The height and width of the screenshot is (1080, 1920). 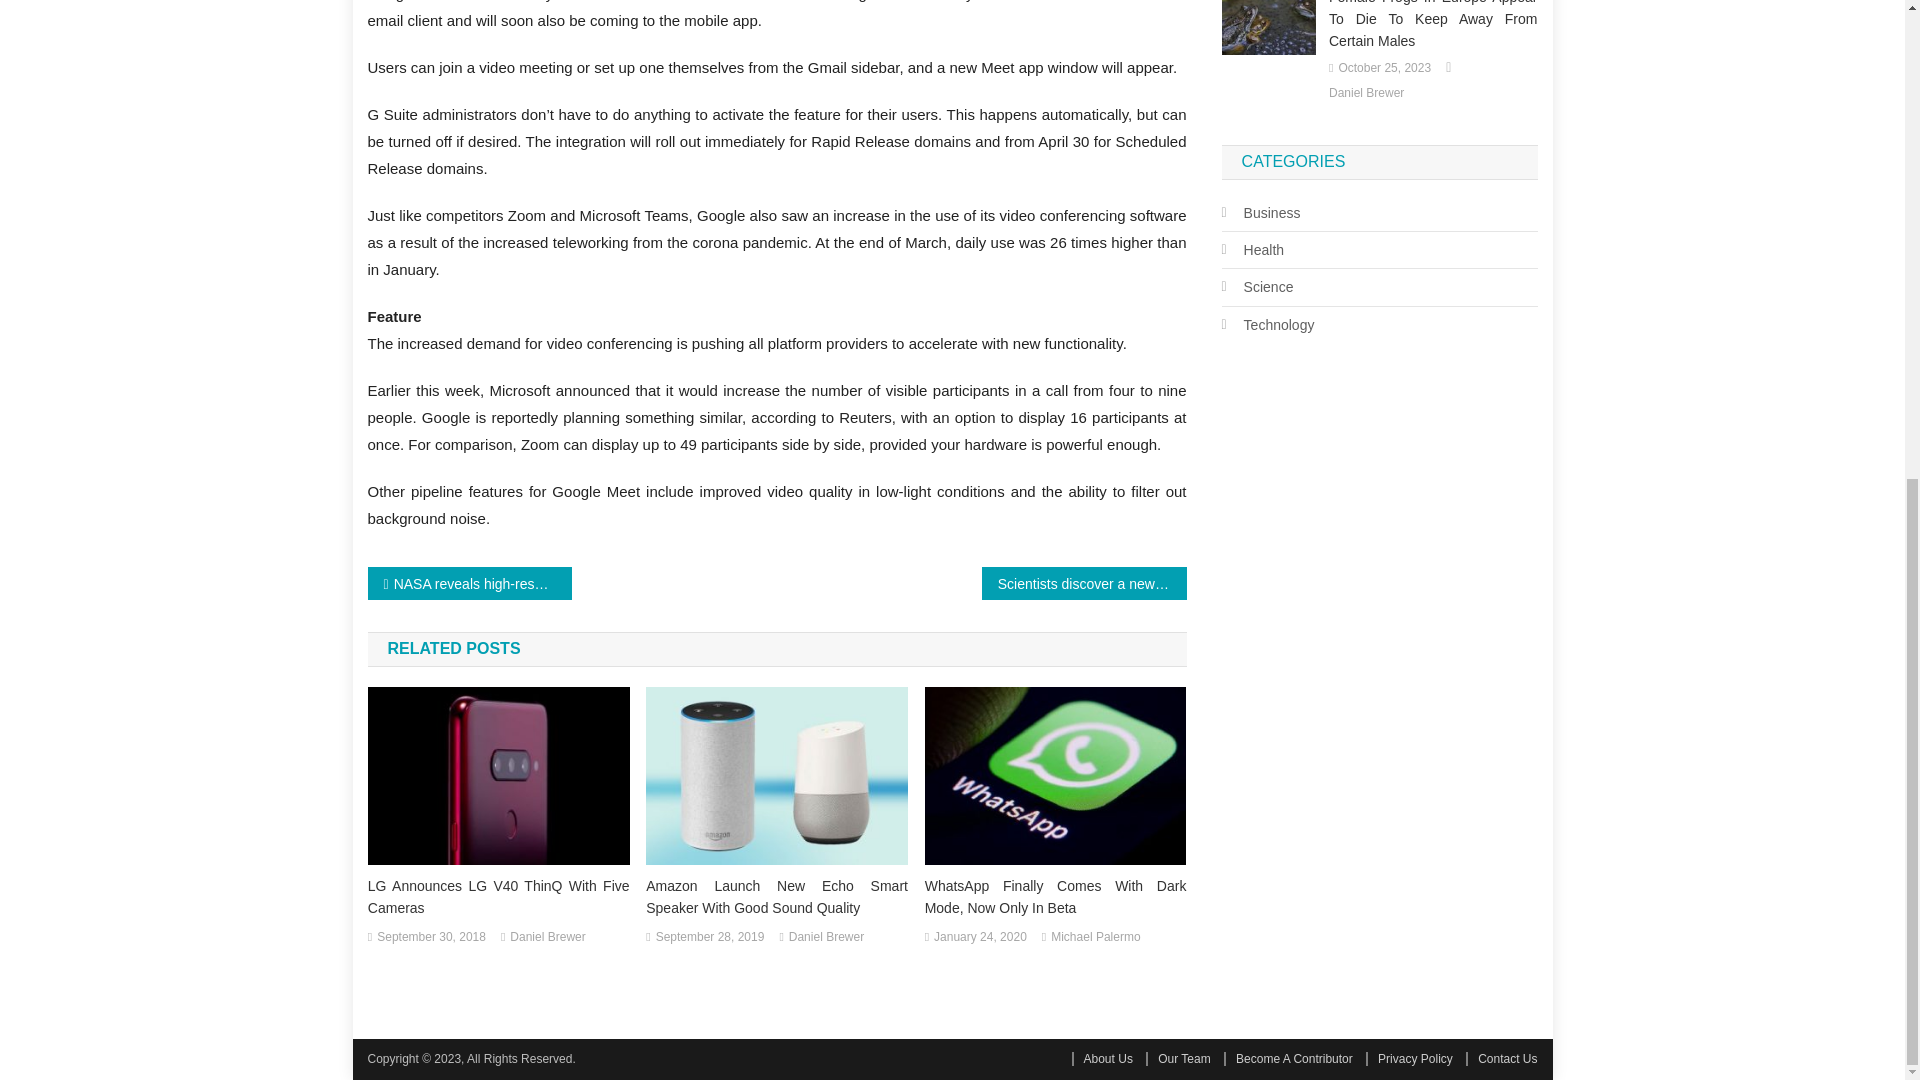 I want to click on LG Announces LG V40 ThinQ With Five Cameras, so click(x=498, y=896).